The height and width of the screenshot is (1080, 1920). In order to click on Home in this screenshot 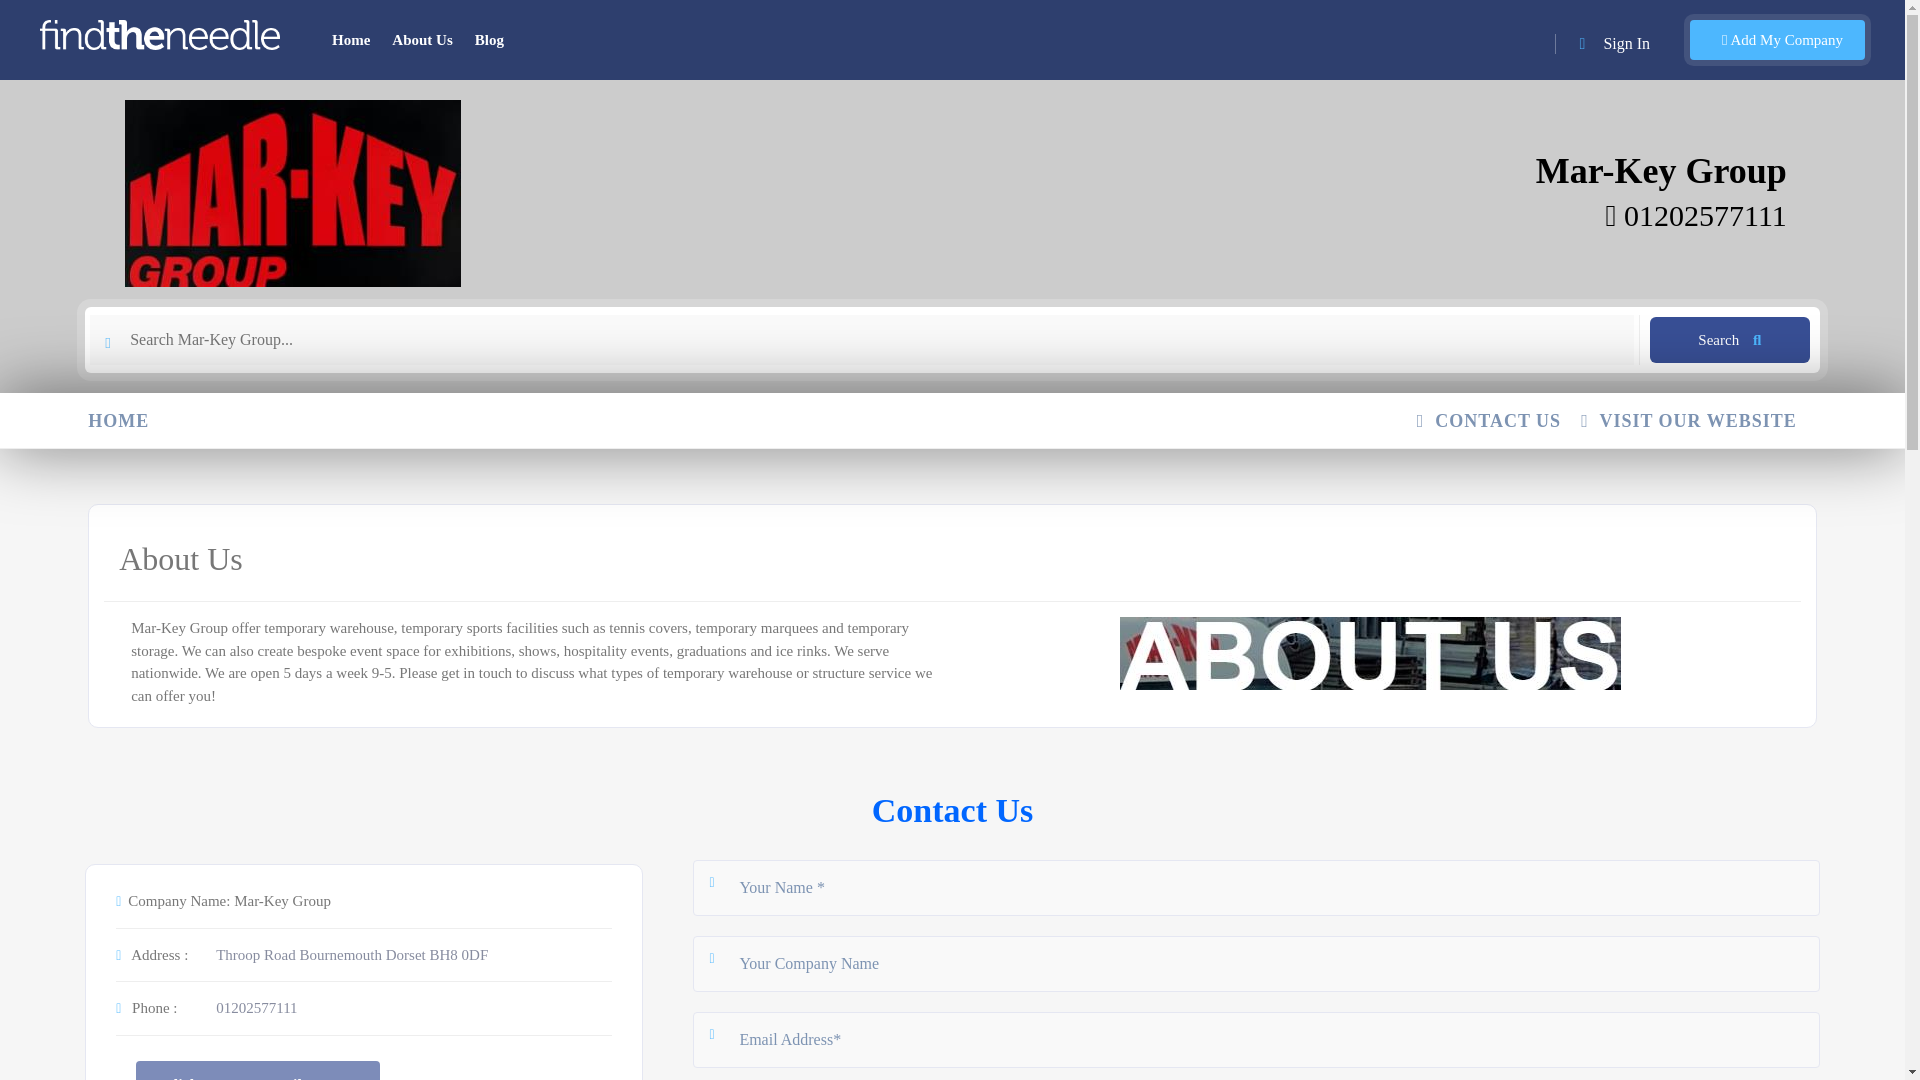, I will do `click(351, 40)`.